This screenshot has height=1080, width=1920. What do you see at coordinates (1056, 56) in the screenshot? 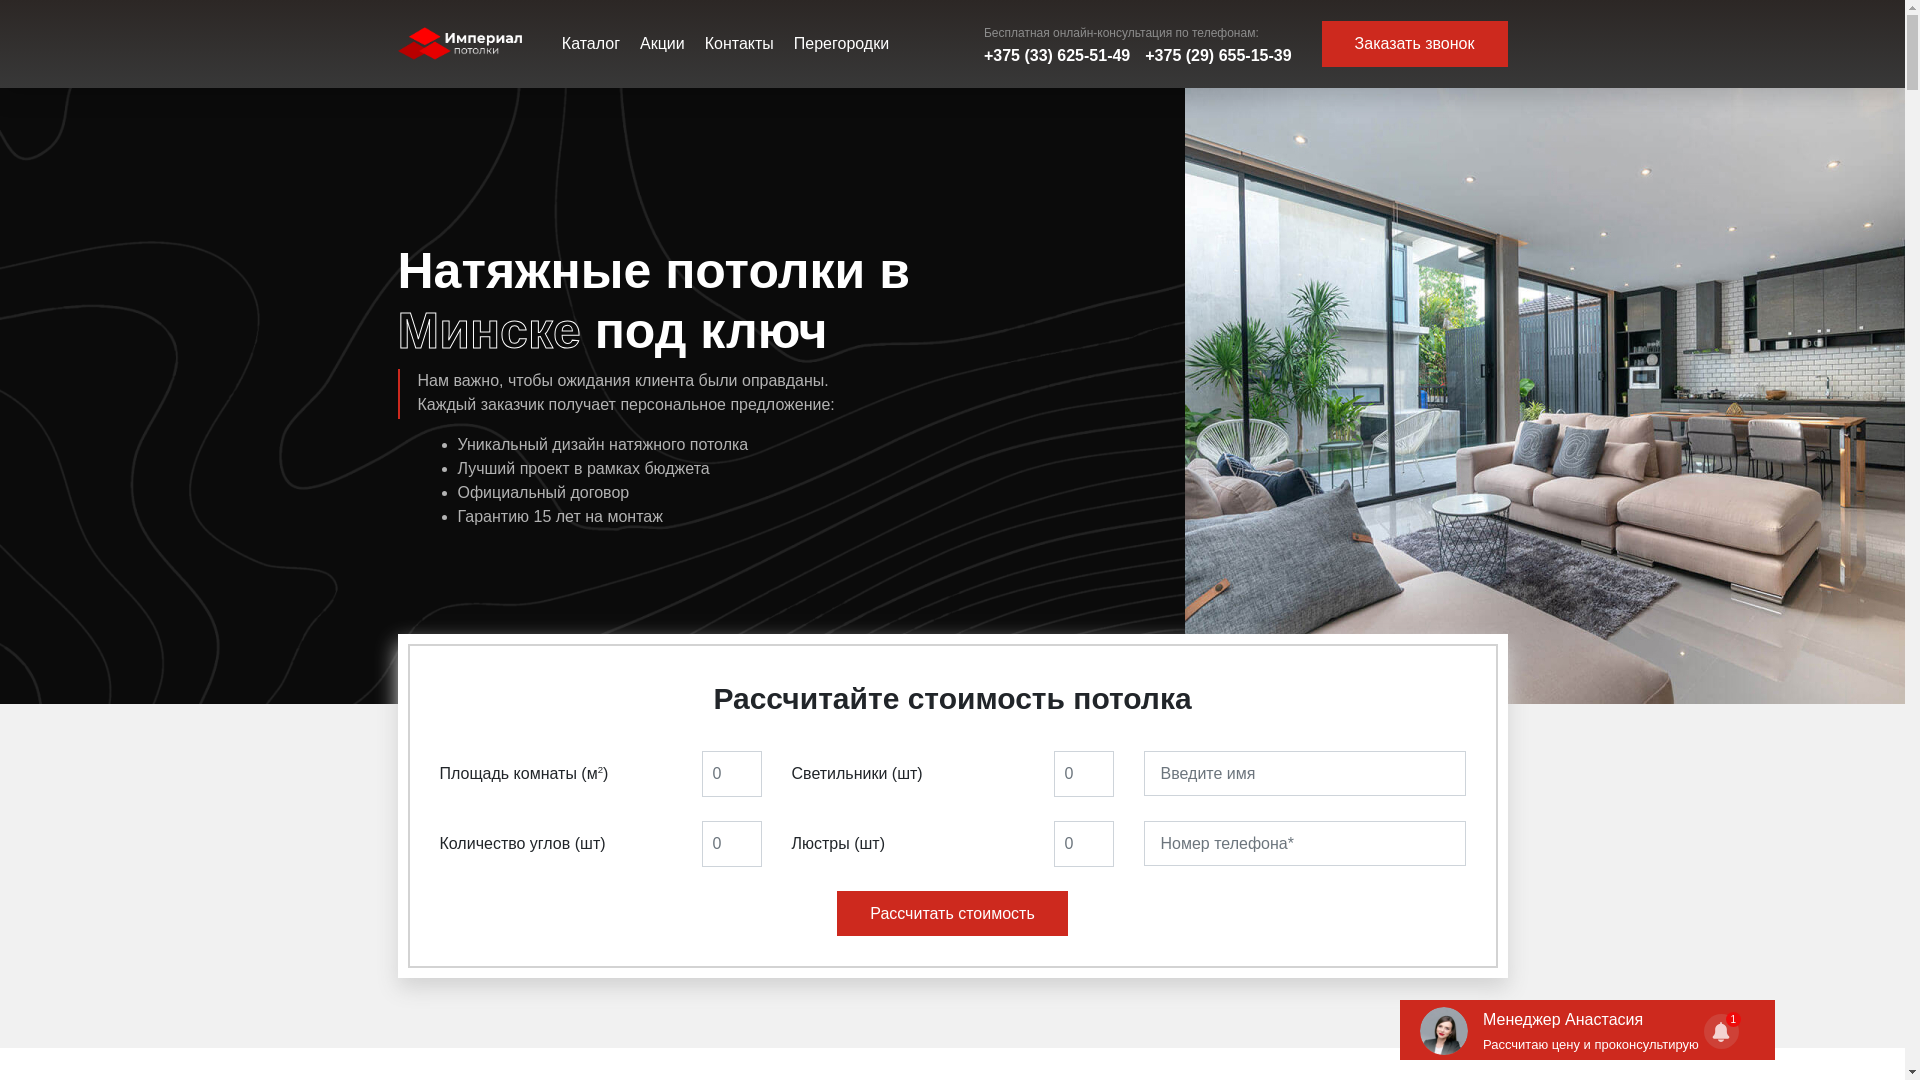
I see `+375 (33) 625-51-49` at bounding box center [1056, 56].